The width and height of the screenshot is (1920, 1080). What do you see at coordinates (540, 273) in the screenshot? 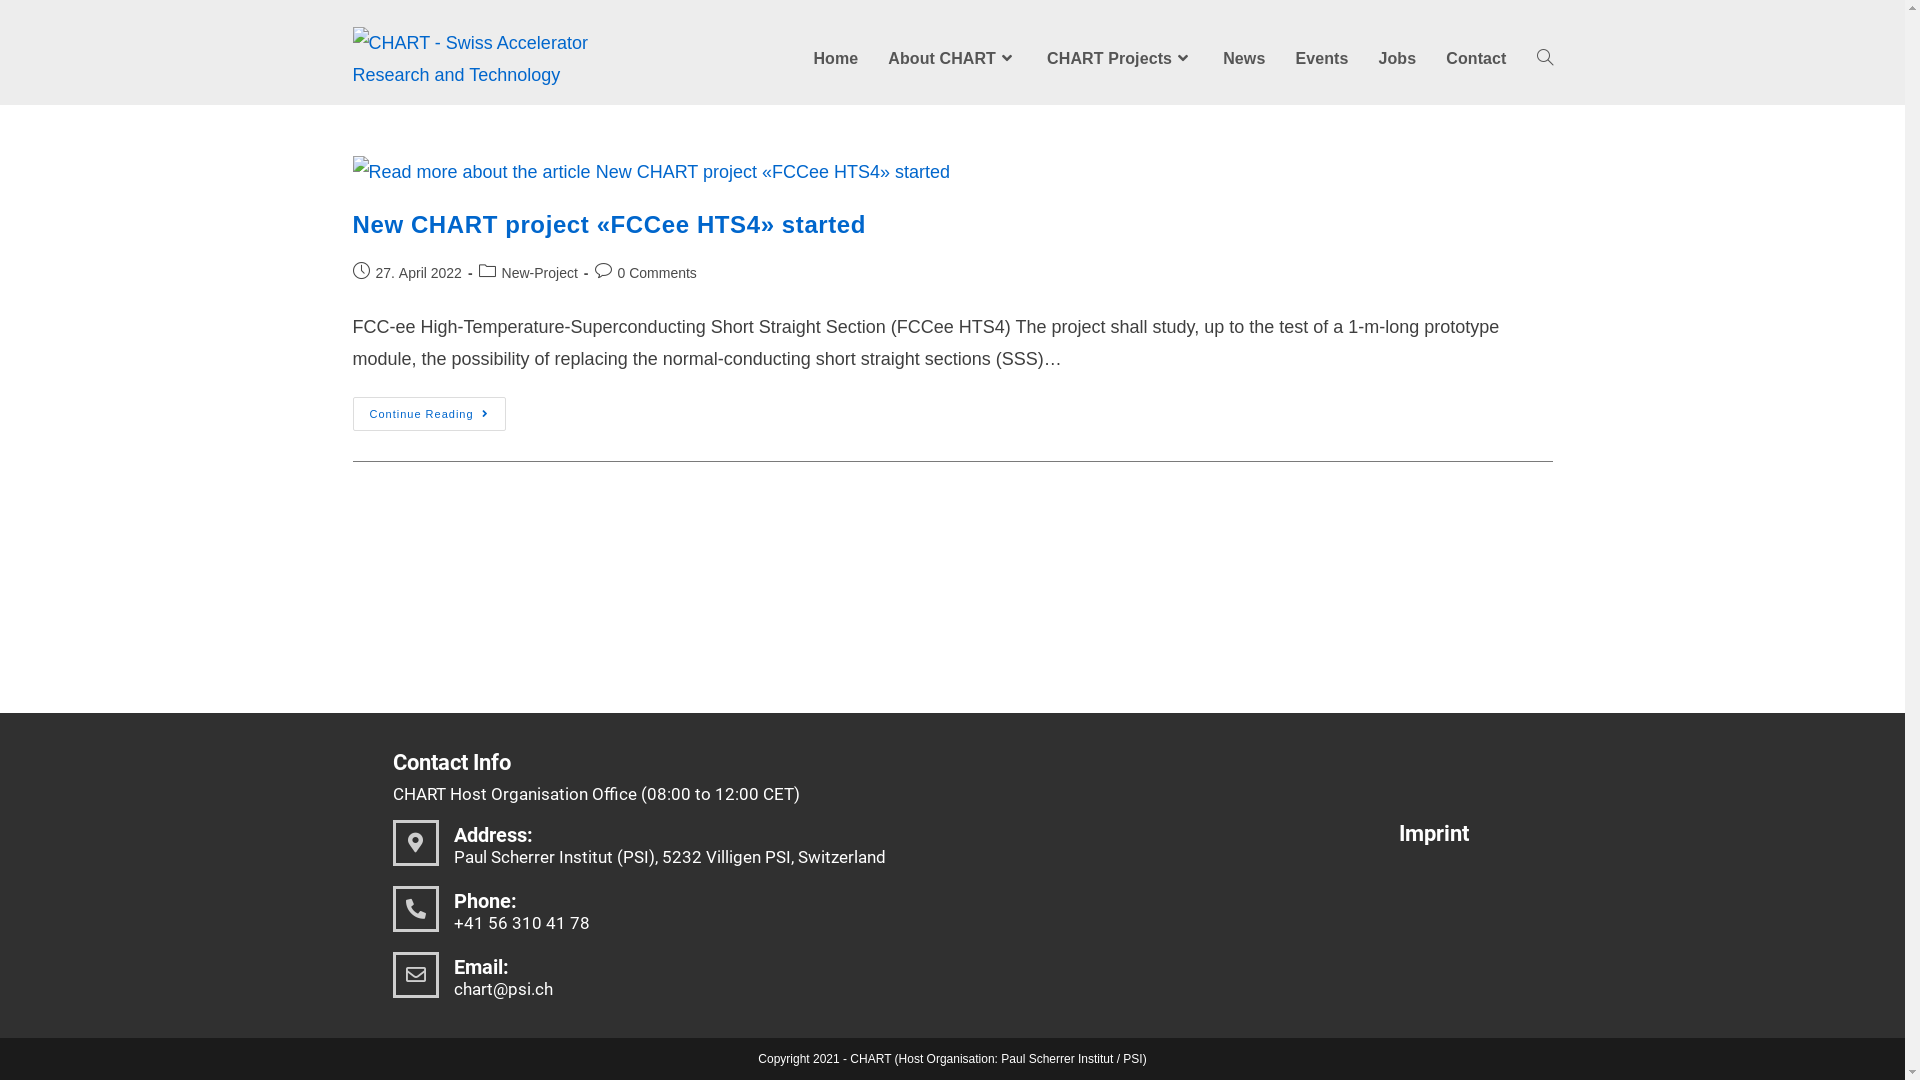
I see `New-Project` at bounding box center [540, 273].